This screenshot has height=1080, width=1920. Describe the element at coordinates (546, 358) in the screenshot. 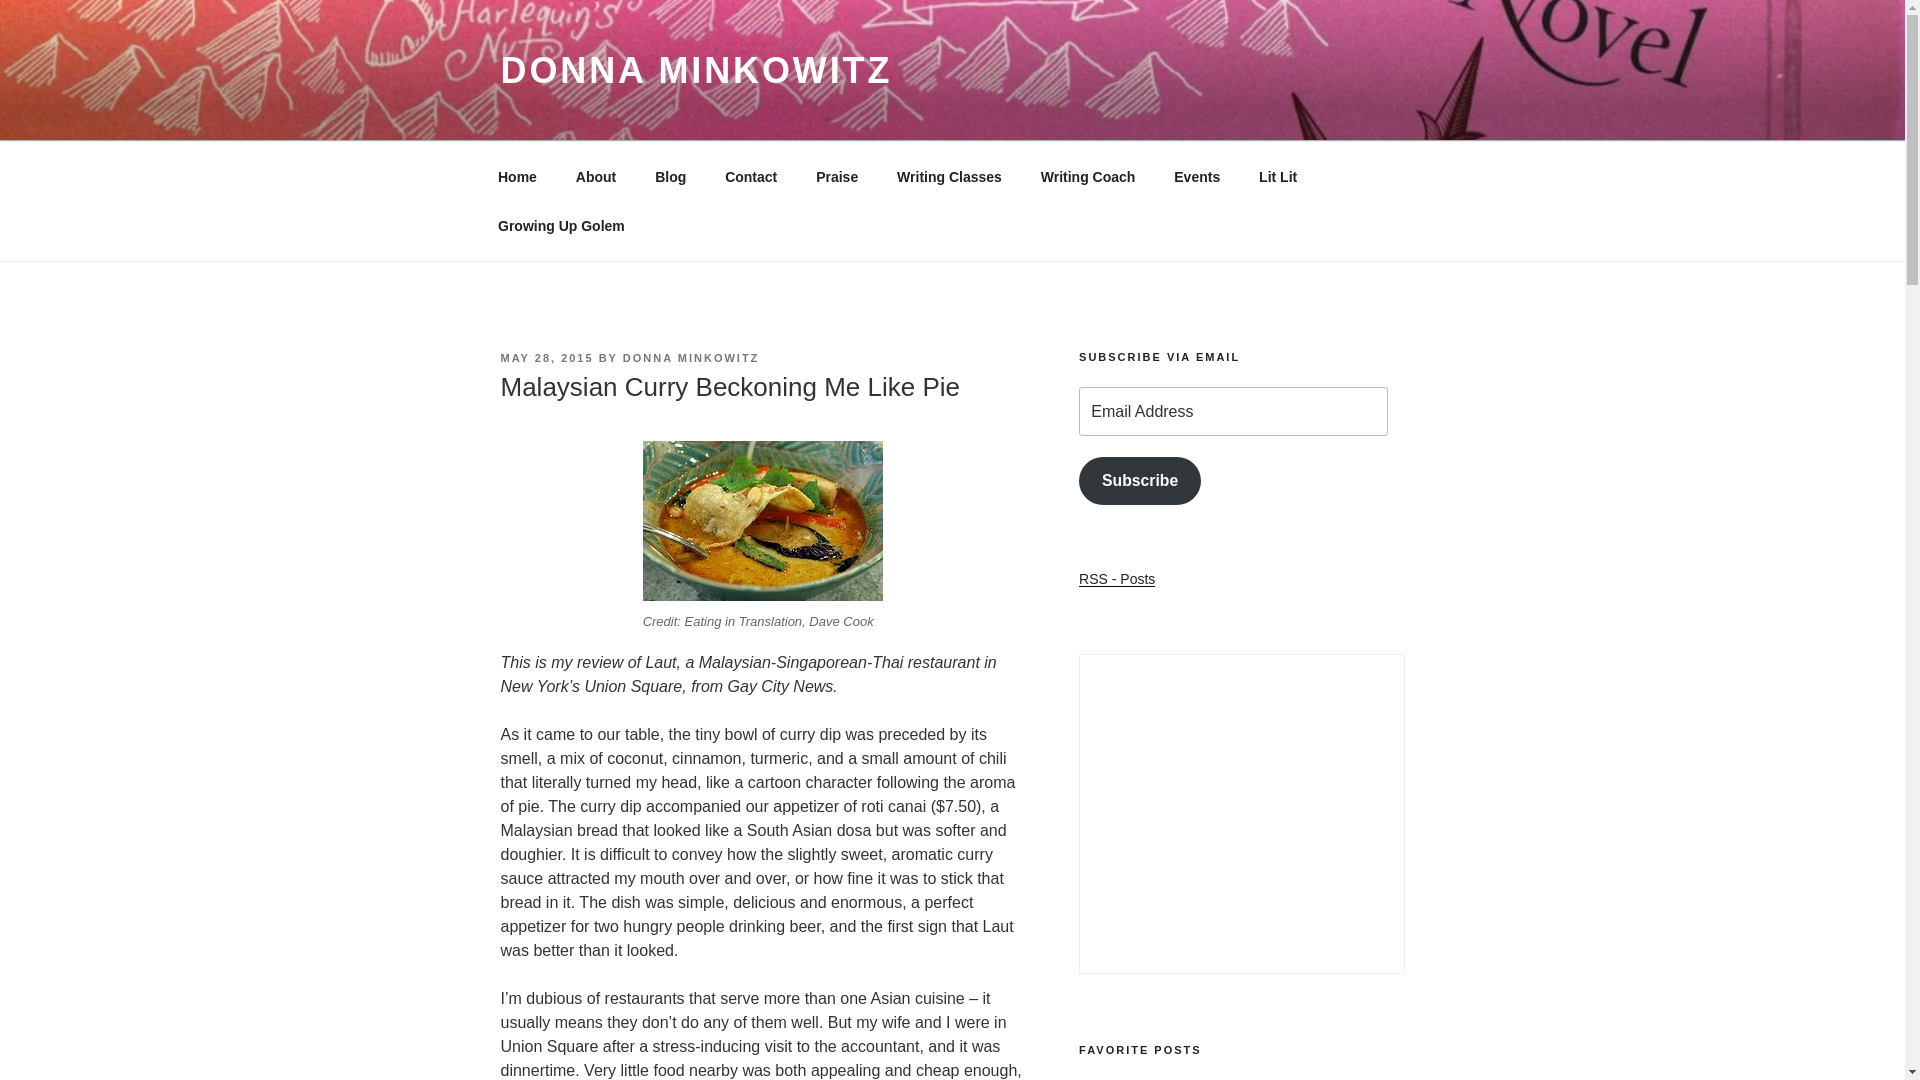

I see `MAY 28, 2015` at that location.